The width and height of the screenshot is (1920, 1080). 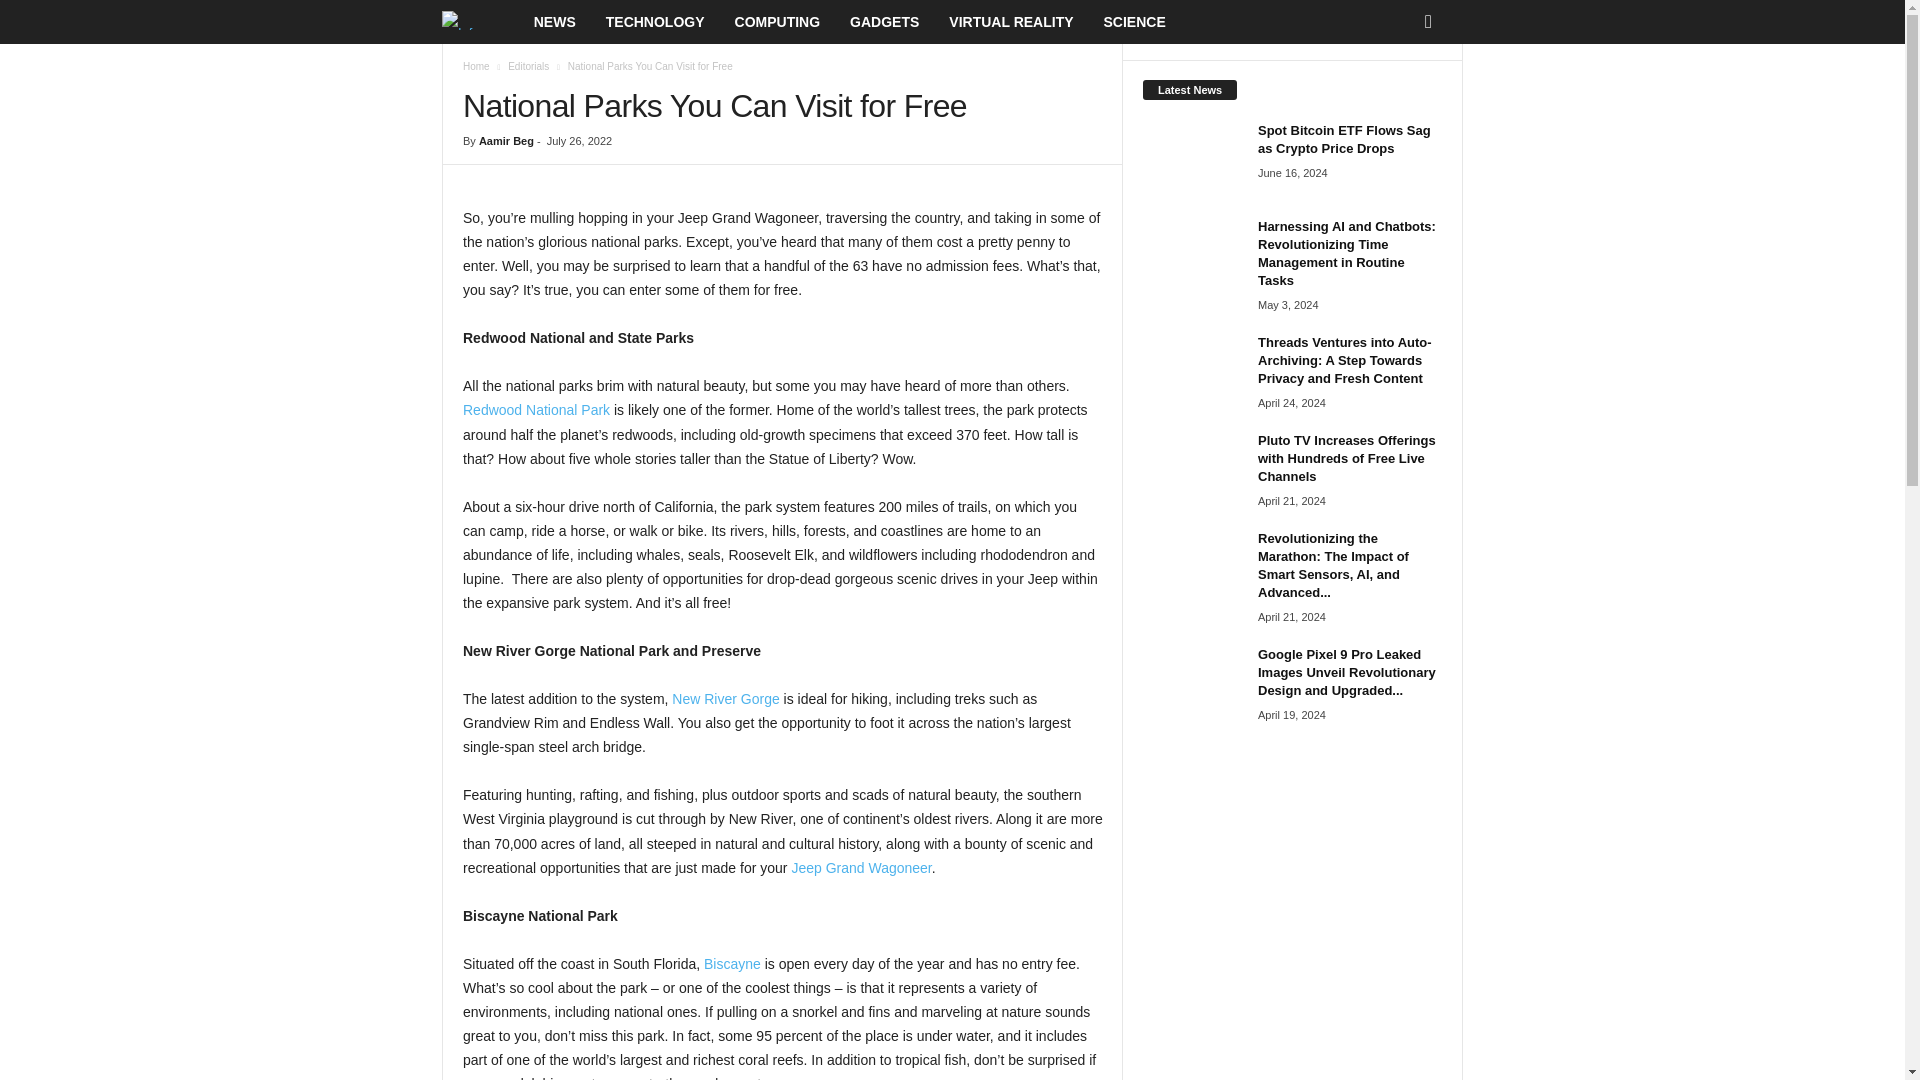 I want to click on NEWS, so click(x=554, y=22).